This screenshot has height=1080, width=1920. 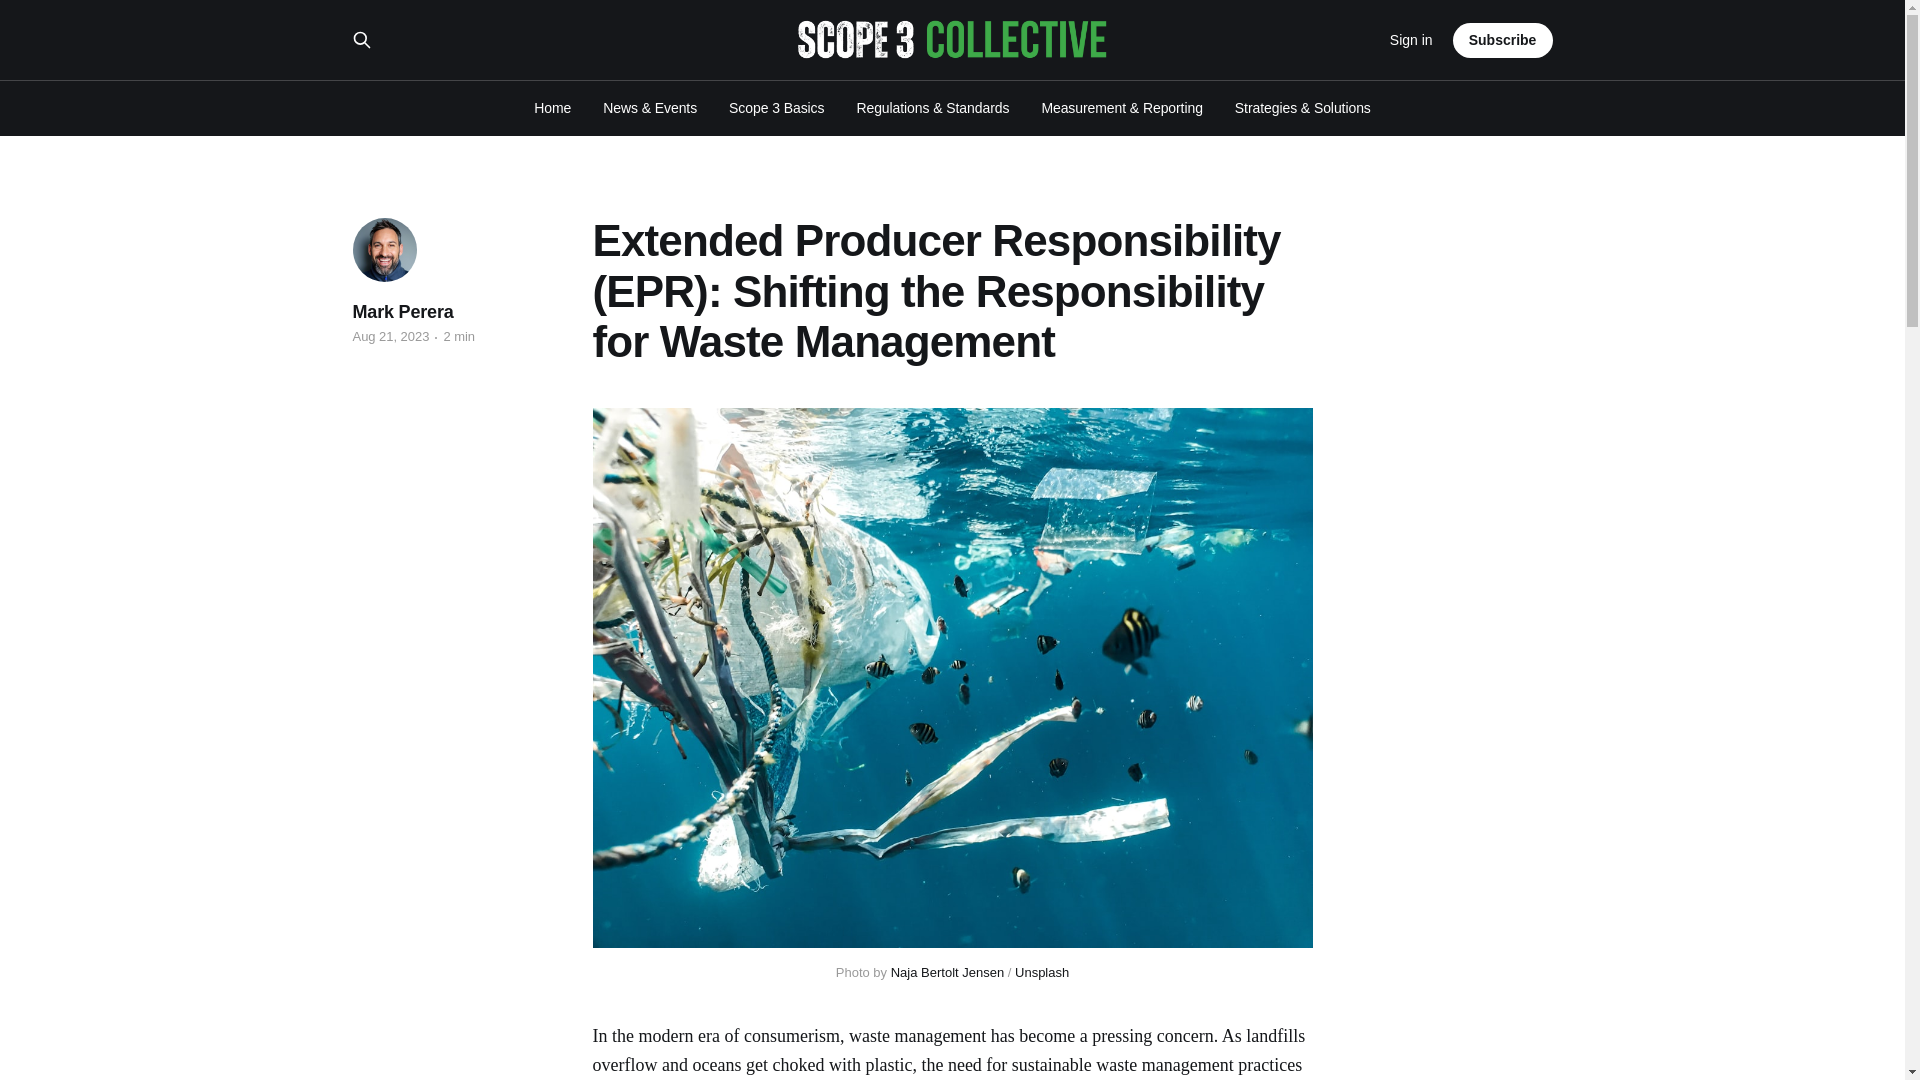 I want to click on Home, so click(x=552, y=108).